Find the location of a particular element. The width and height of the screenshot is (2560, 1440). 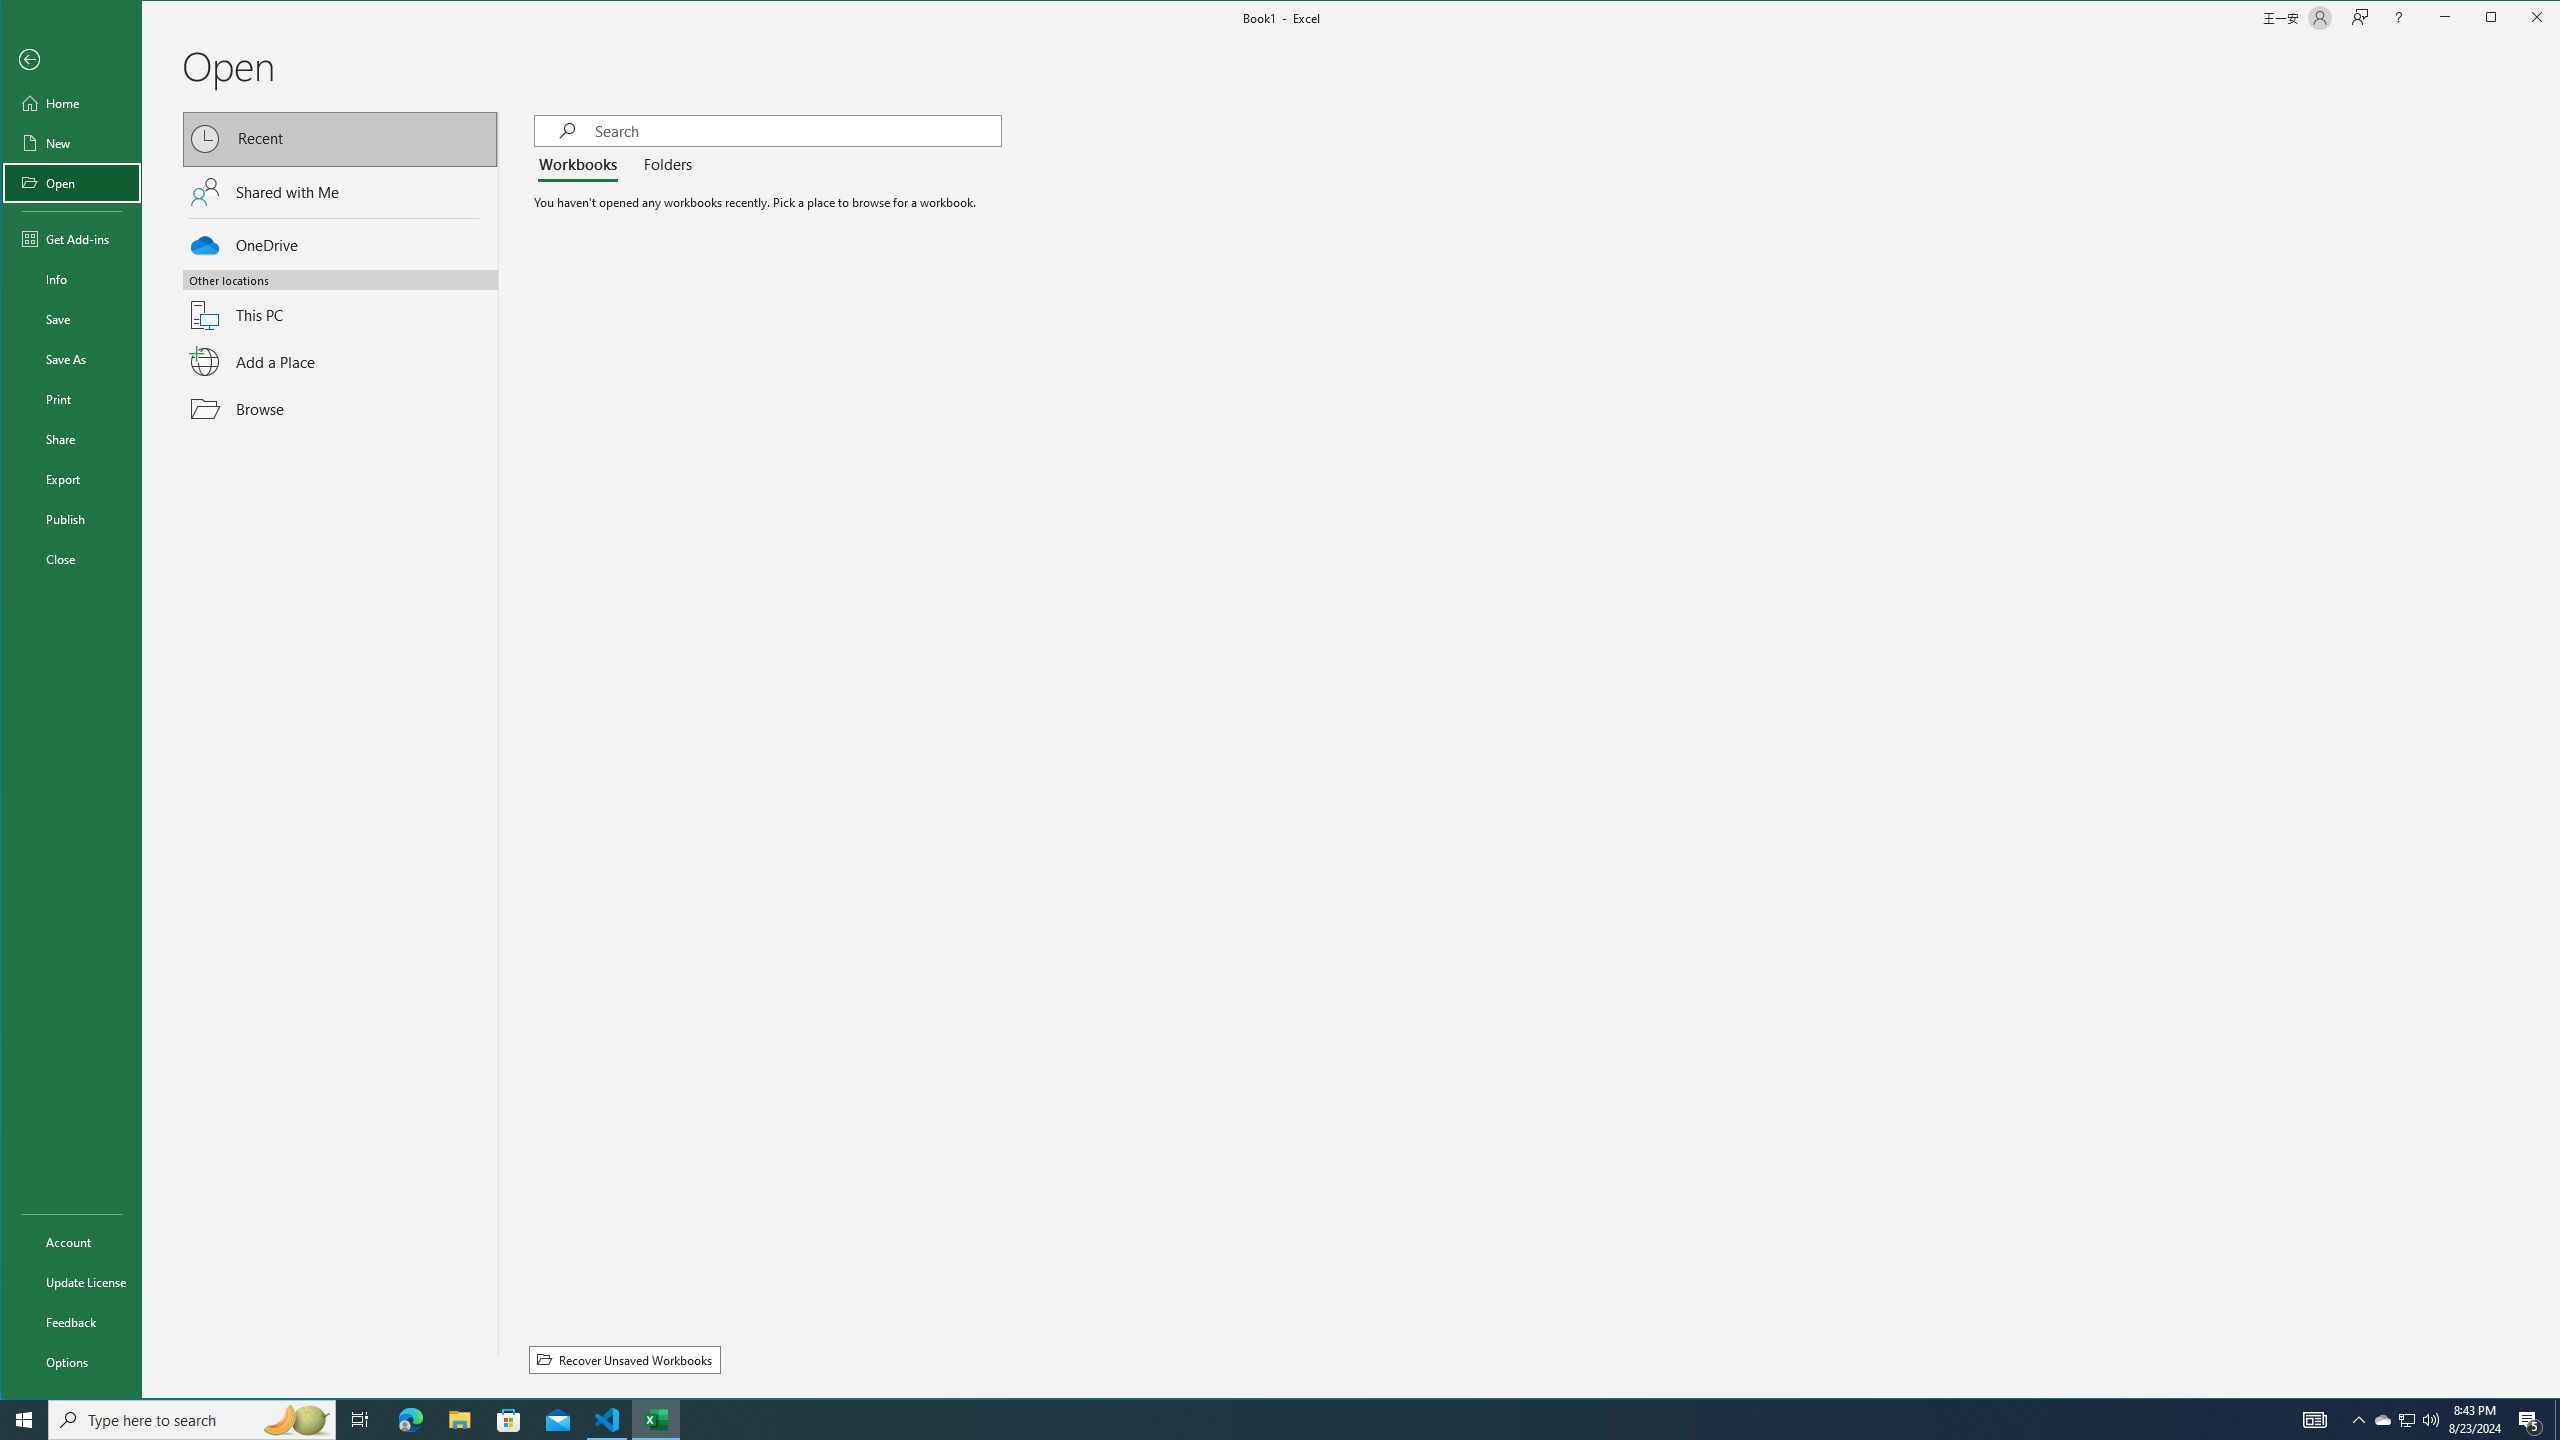

Recent is located at coordinates (71, 142).